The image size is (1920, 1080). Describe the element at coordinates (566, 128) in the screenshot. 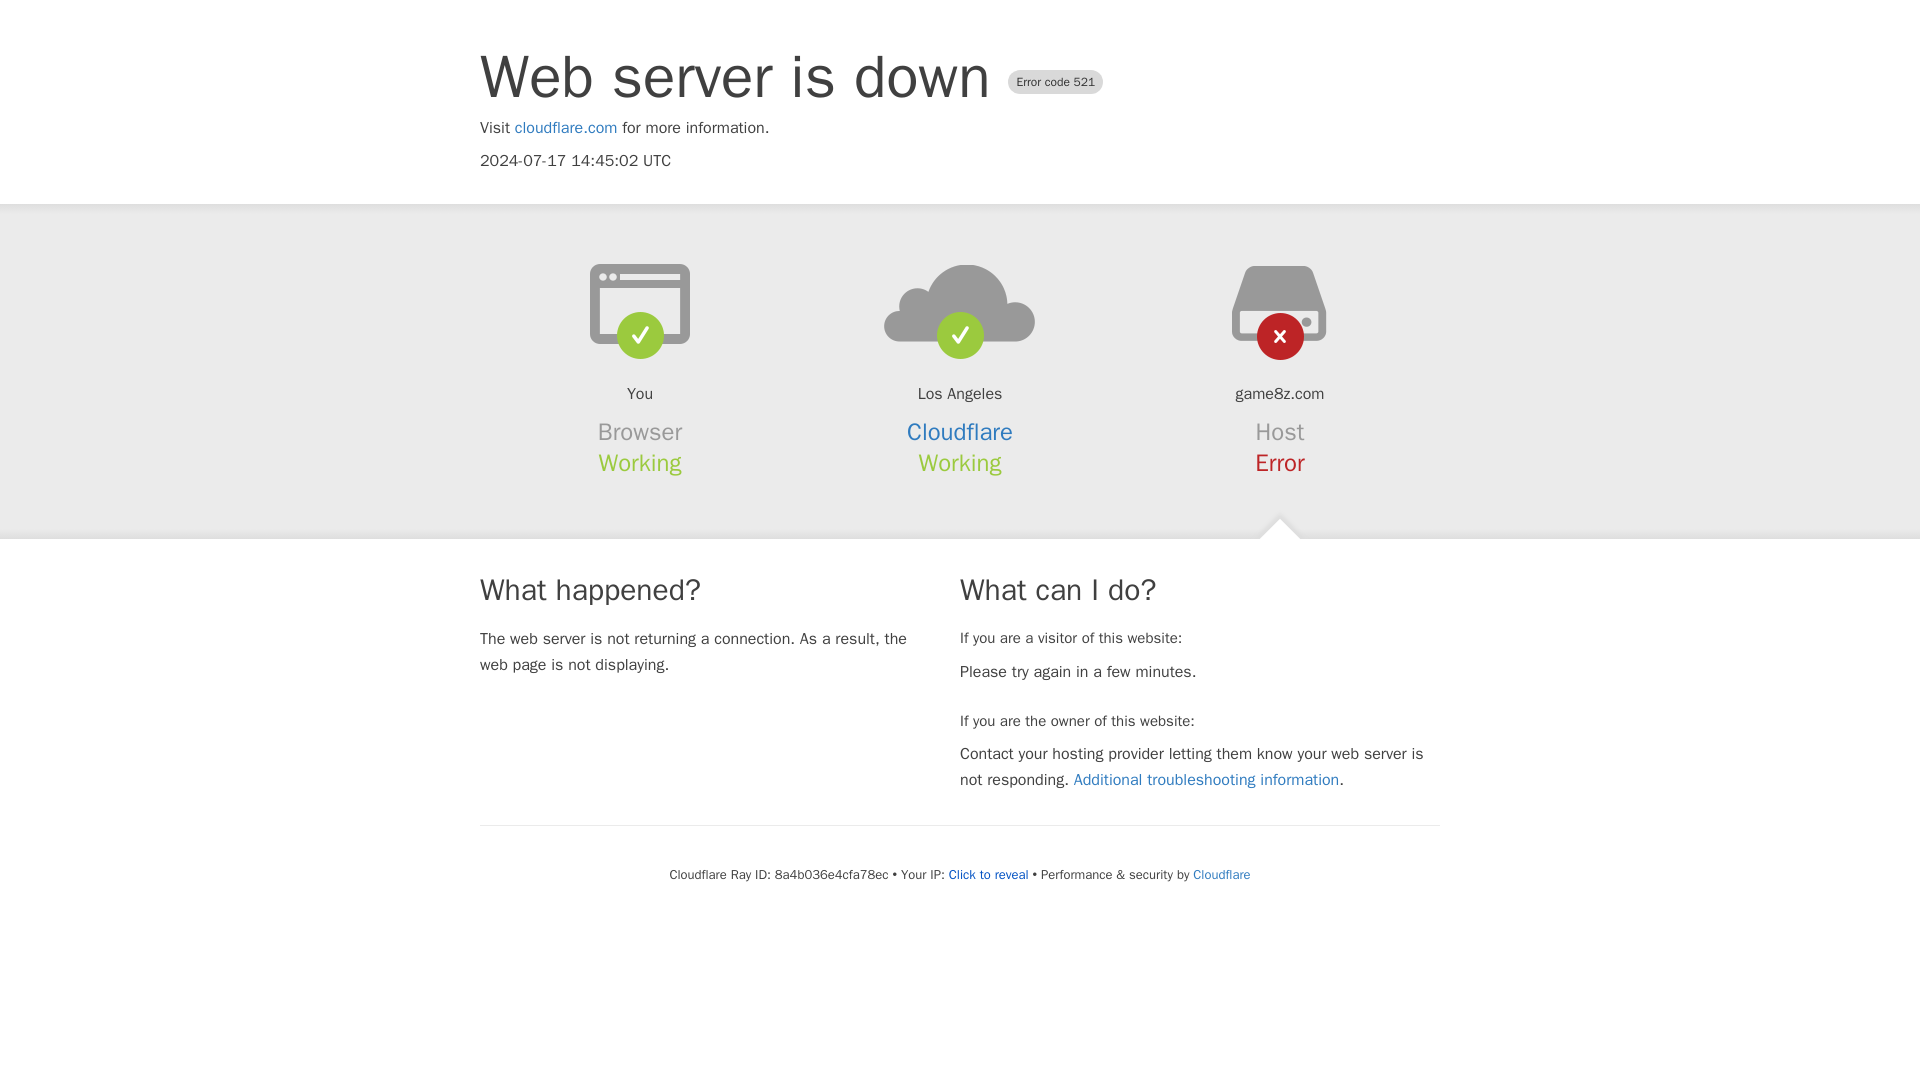

I see `cloudflare.com` at that location.